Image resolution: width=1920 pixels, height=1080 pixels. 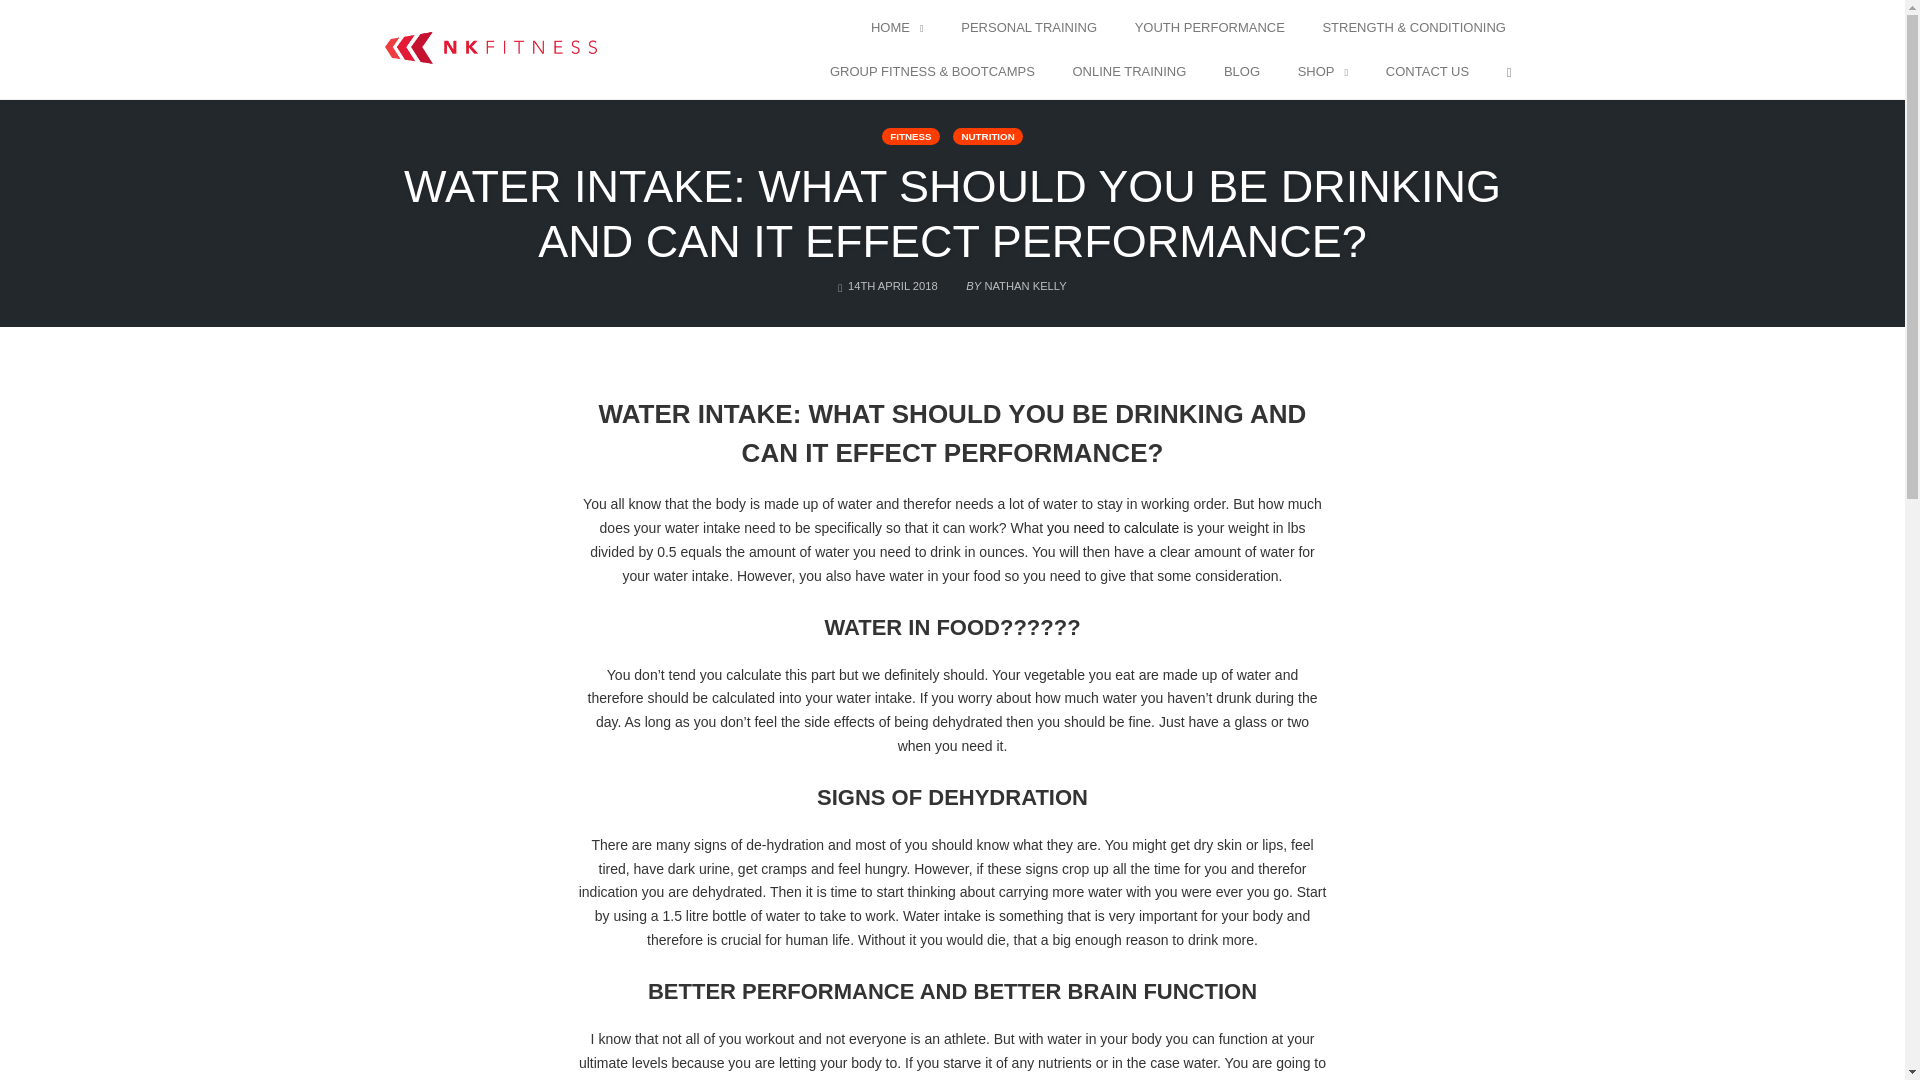 What do you see at coordinates (1128, 72) in the screenshot?
I see `ONLINE TRAINING` at bounding box center [1128, 72].